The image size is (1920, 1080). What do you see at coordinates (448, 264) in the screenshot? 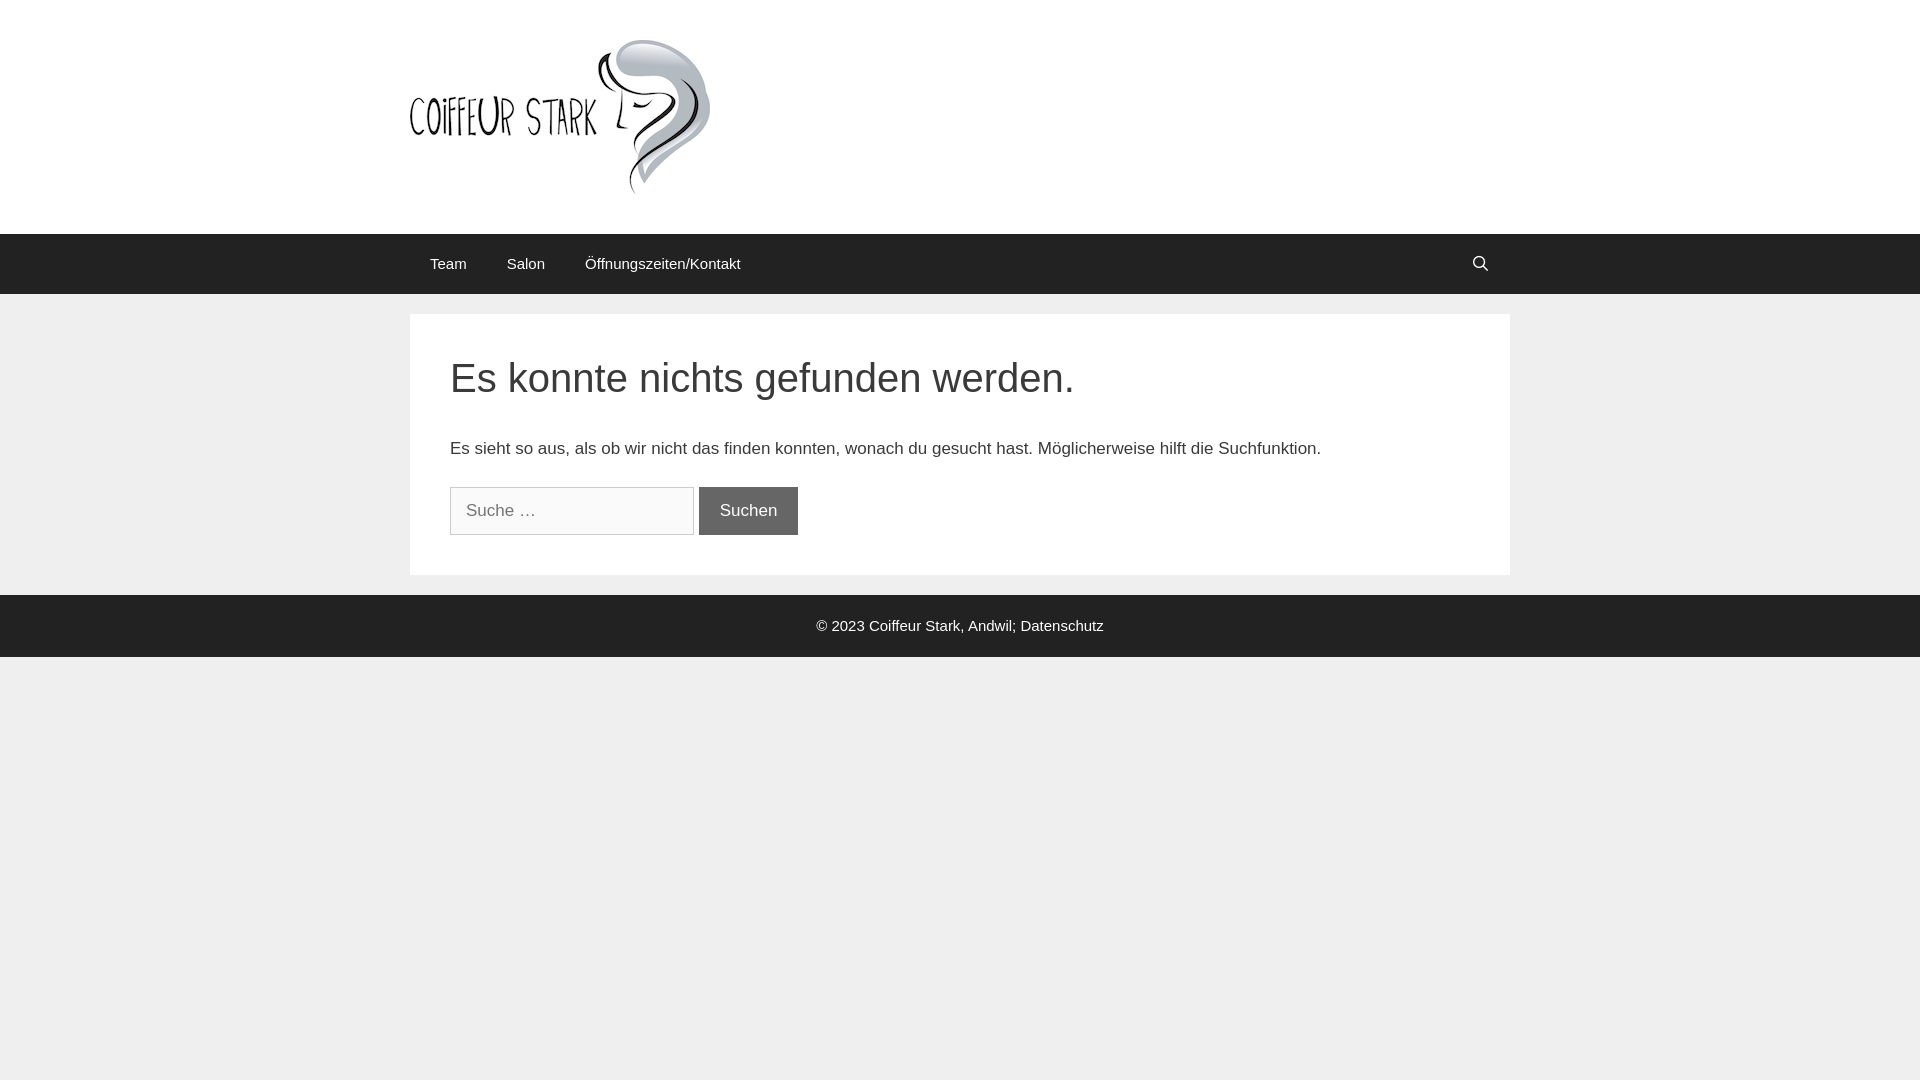
I see `Team` at bounding box center [448, 264].